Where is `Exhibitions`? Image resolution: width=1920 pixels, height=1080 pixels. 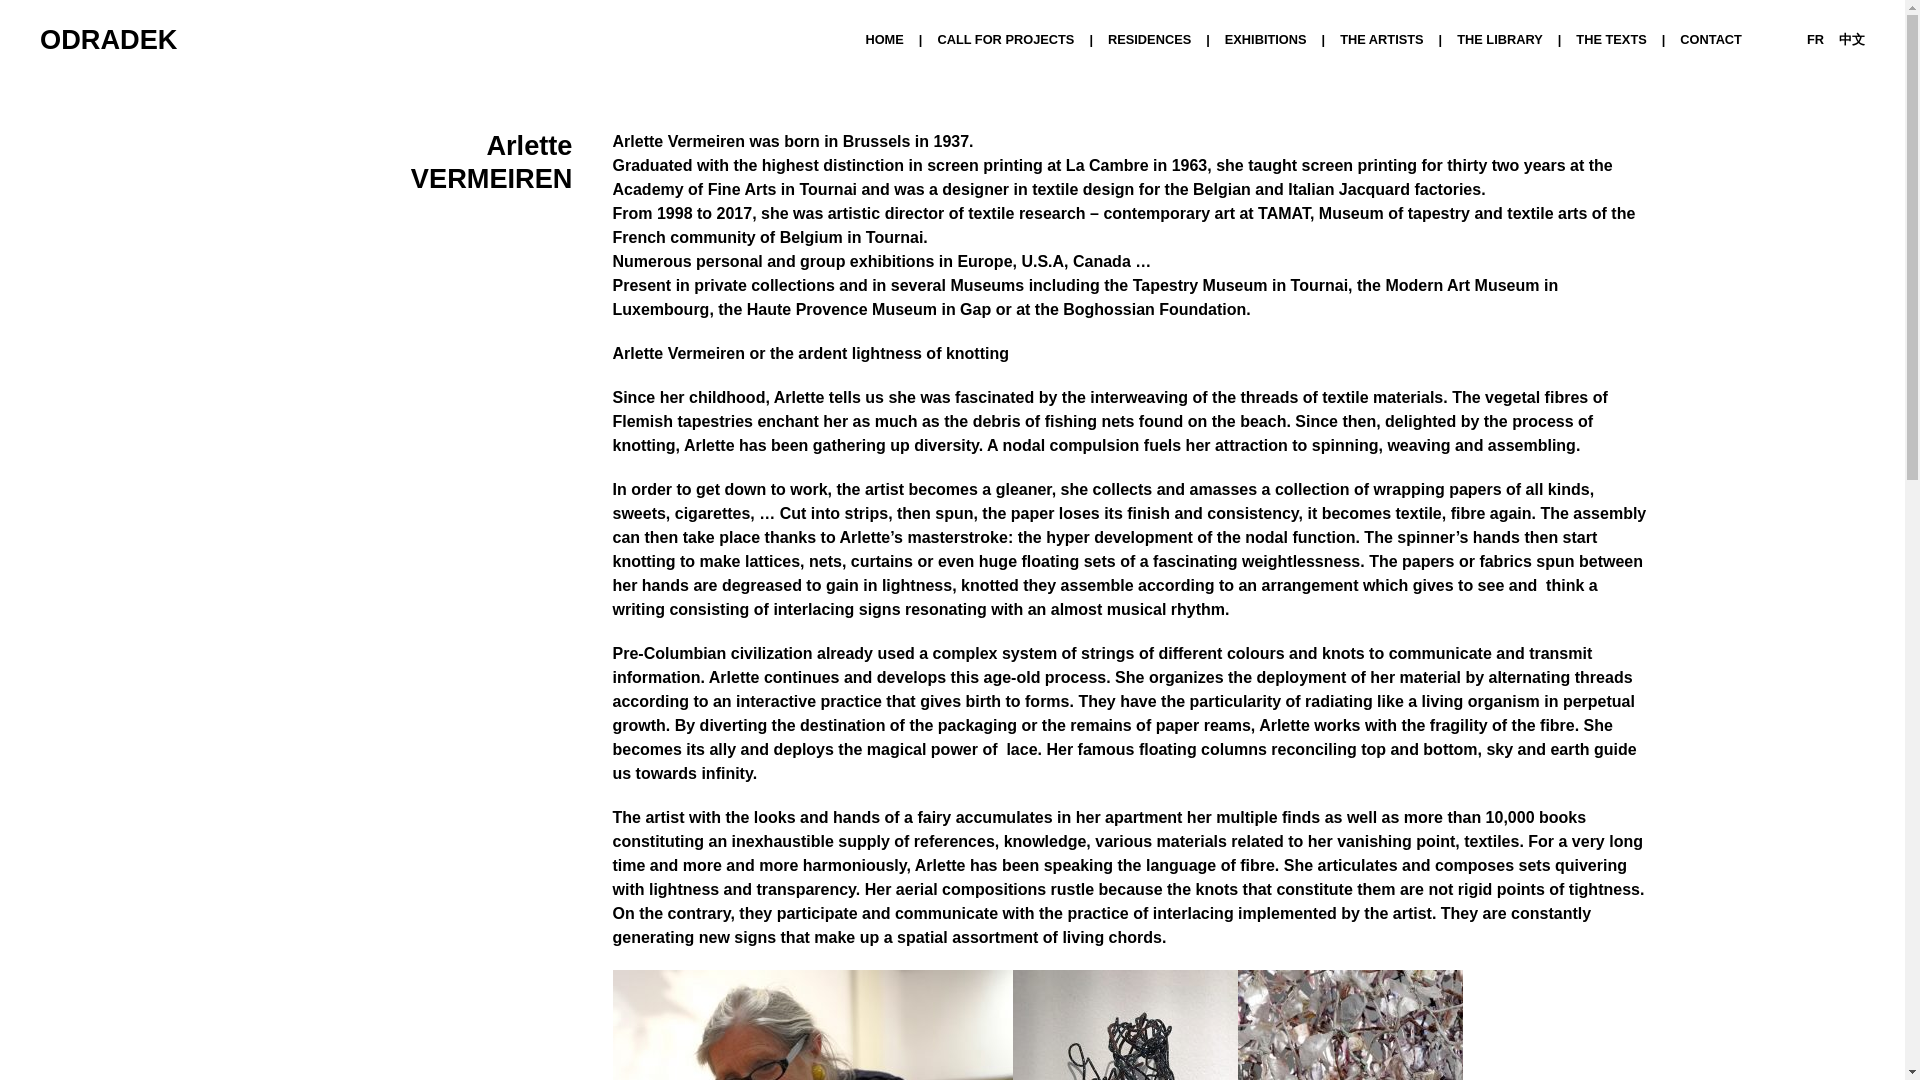 Exhibitions is located at coordinates (1282, 40).